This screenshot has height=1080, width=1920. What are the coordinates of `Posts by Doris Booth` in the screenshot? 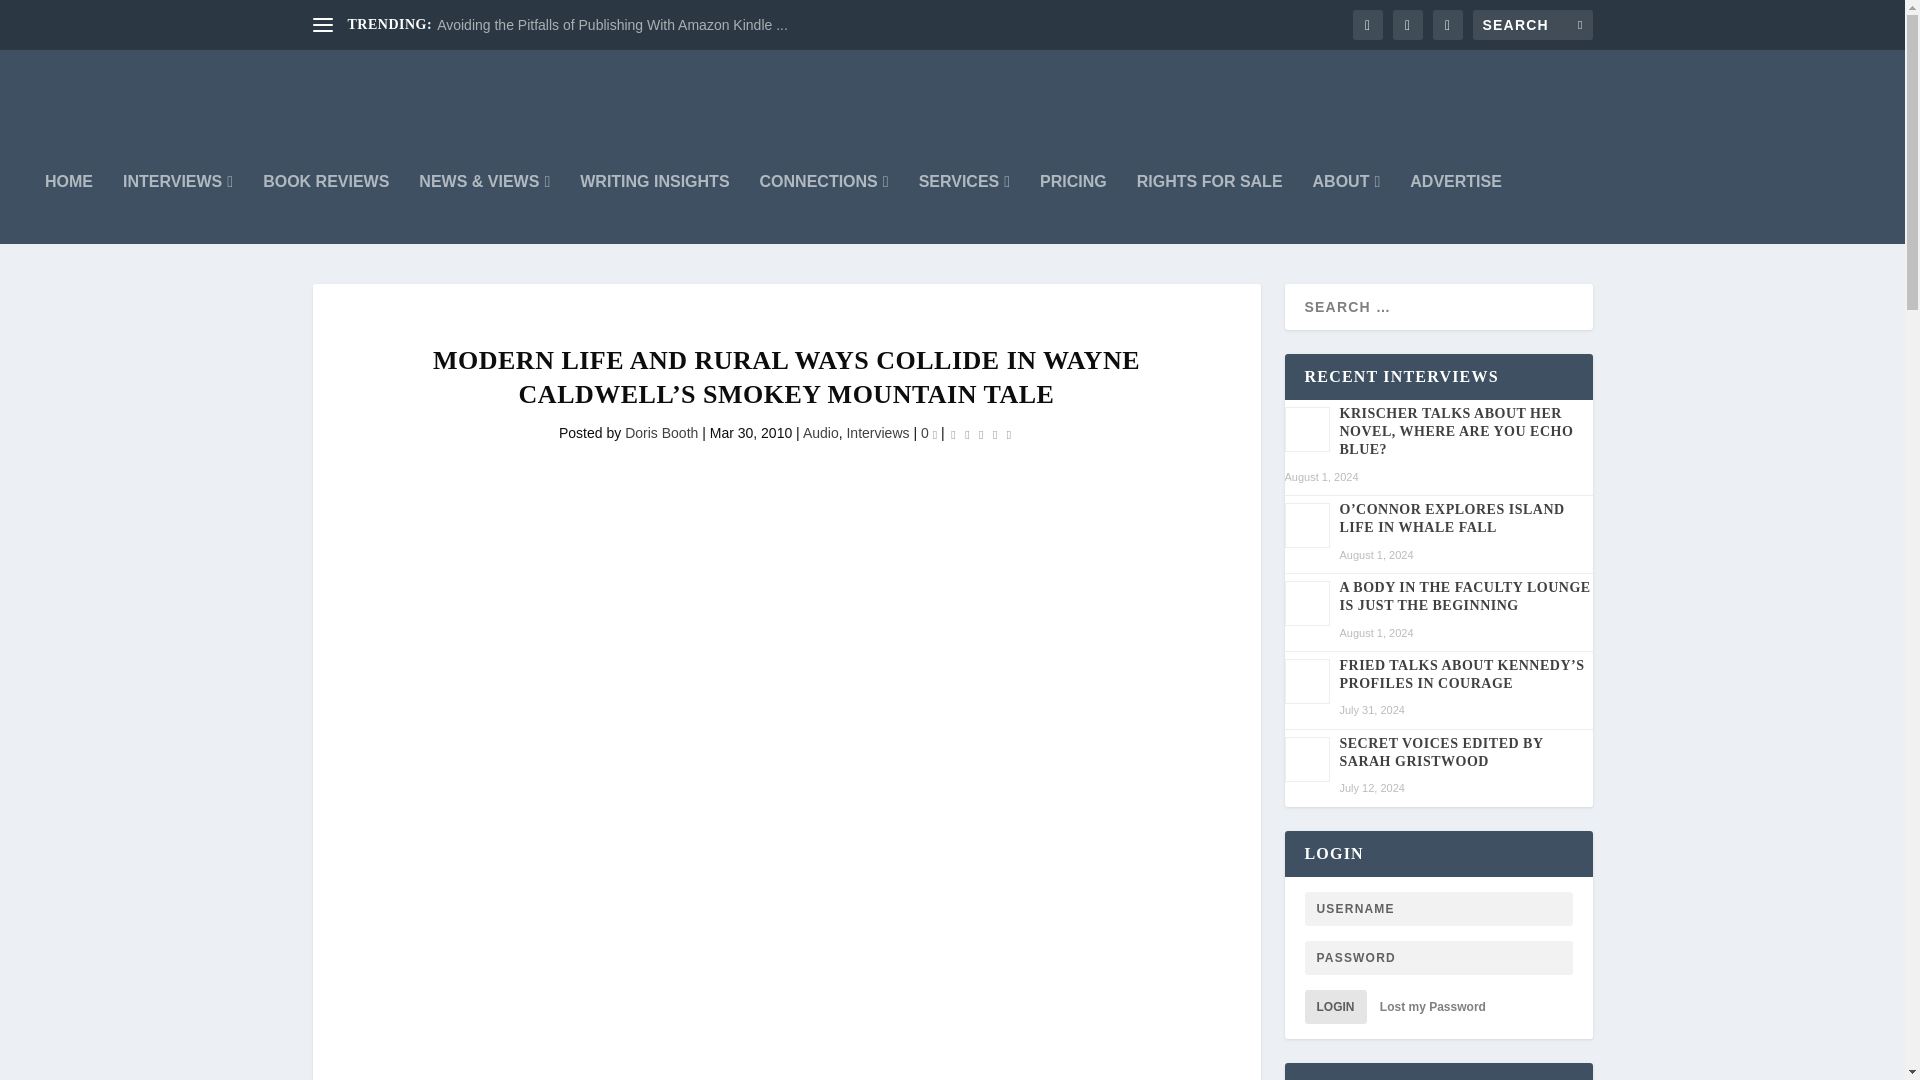 It's located at (662, 432).